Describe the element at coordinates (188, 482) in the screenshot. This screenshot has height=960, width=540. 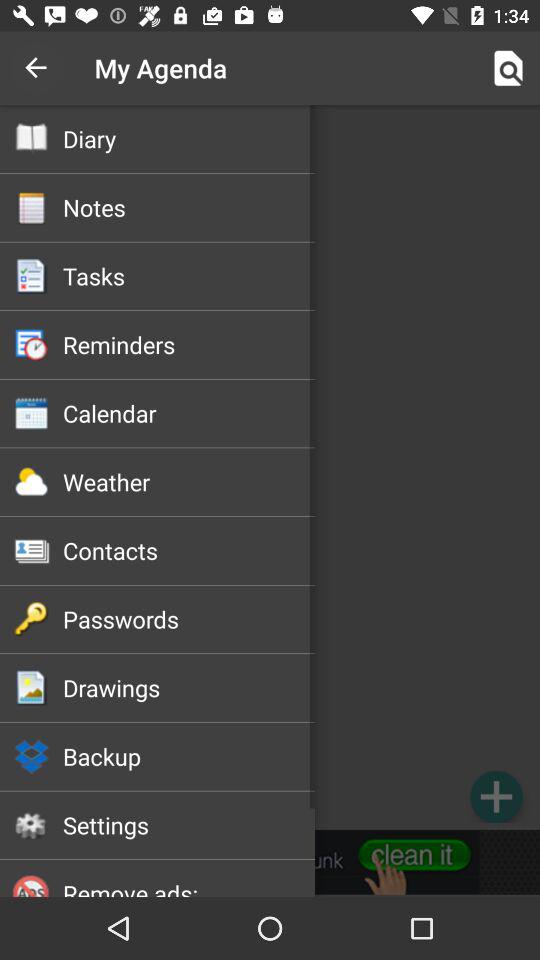
I see `tap weather` at that location.